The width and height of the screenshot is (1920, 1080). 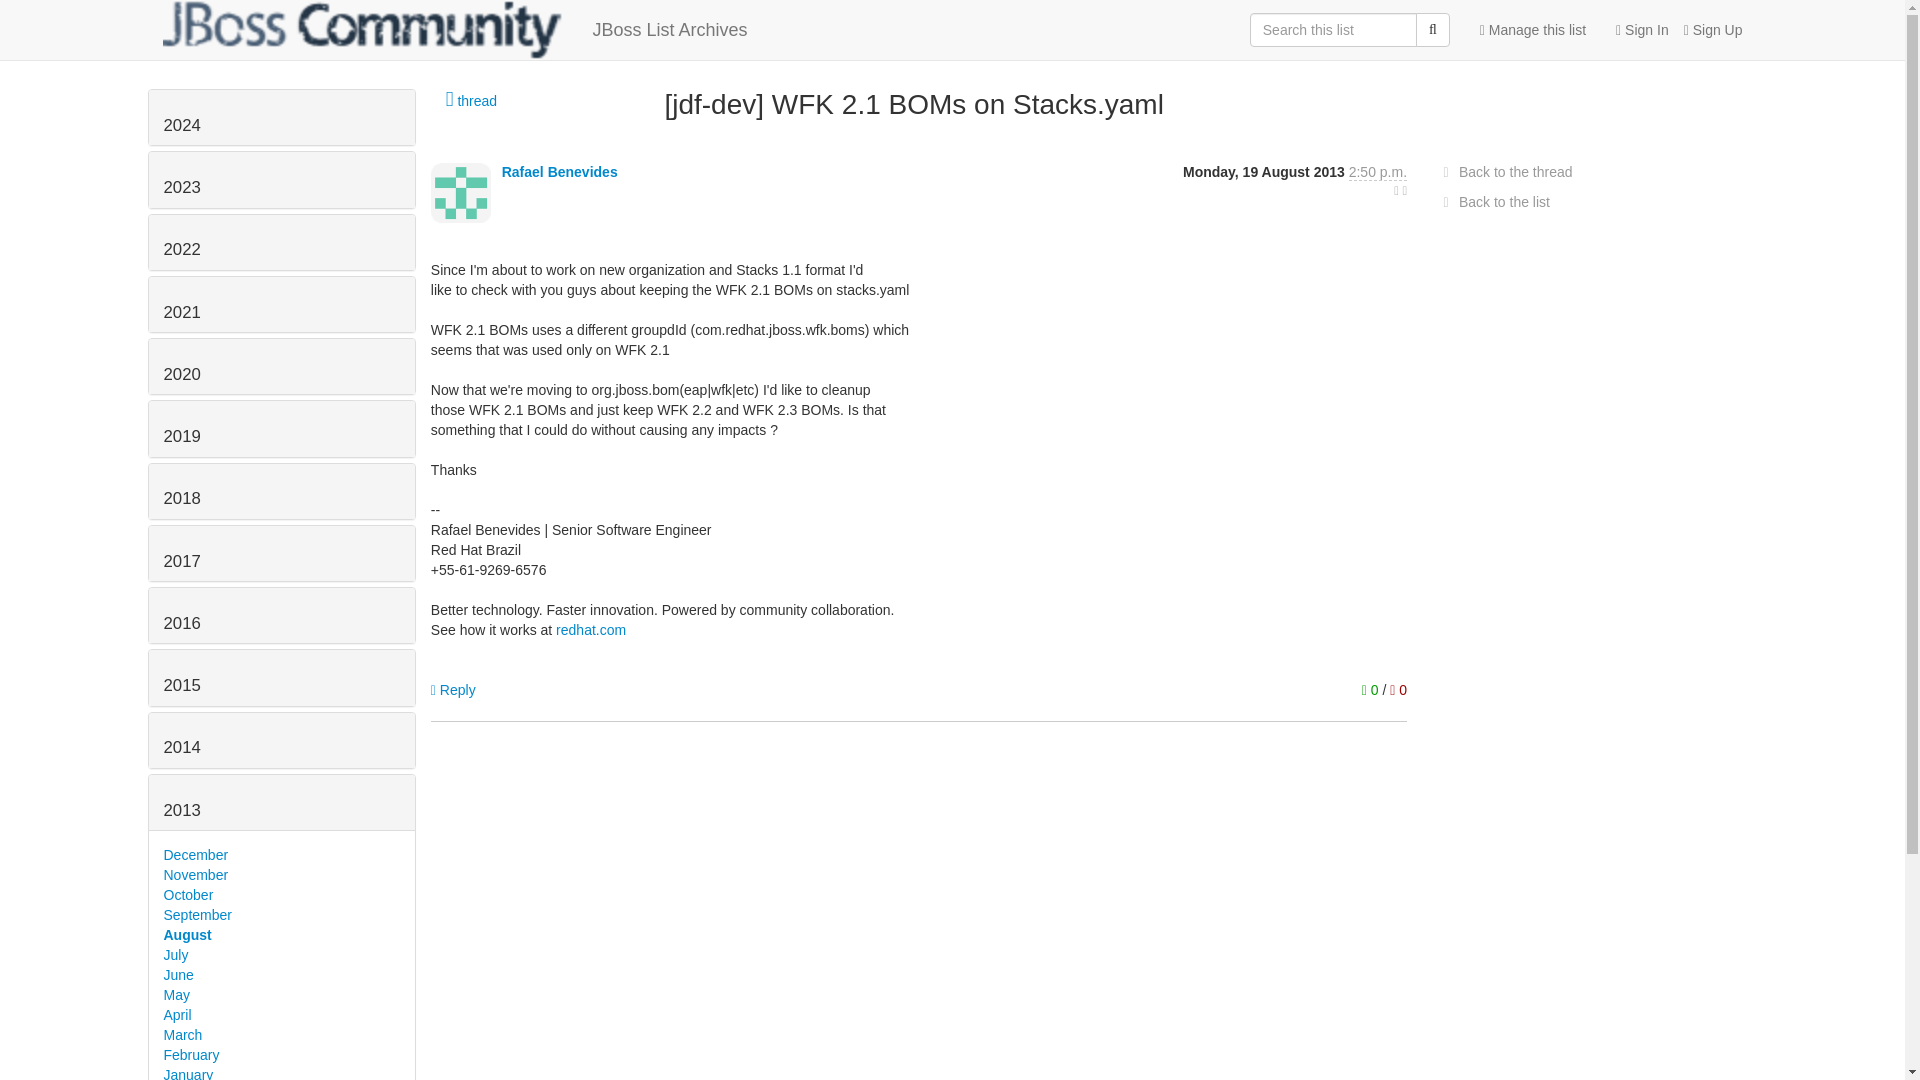 I want to click on You must be logged-in to vote., so click(x=1398, y=689).